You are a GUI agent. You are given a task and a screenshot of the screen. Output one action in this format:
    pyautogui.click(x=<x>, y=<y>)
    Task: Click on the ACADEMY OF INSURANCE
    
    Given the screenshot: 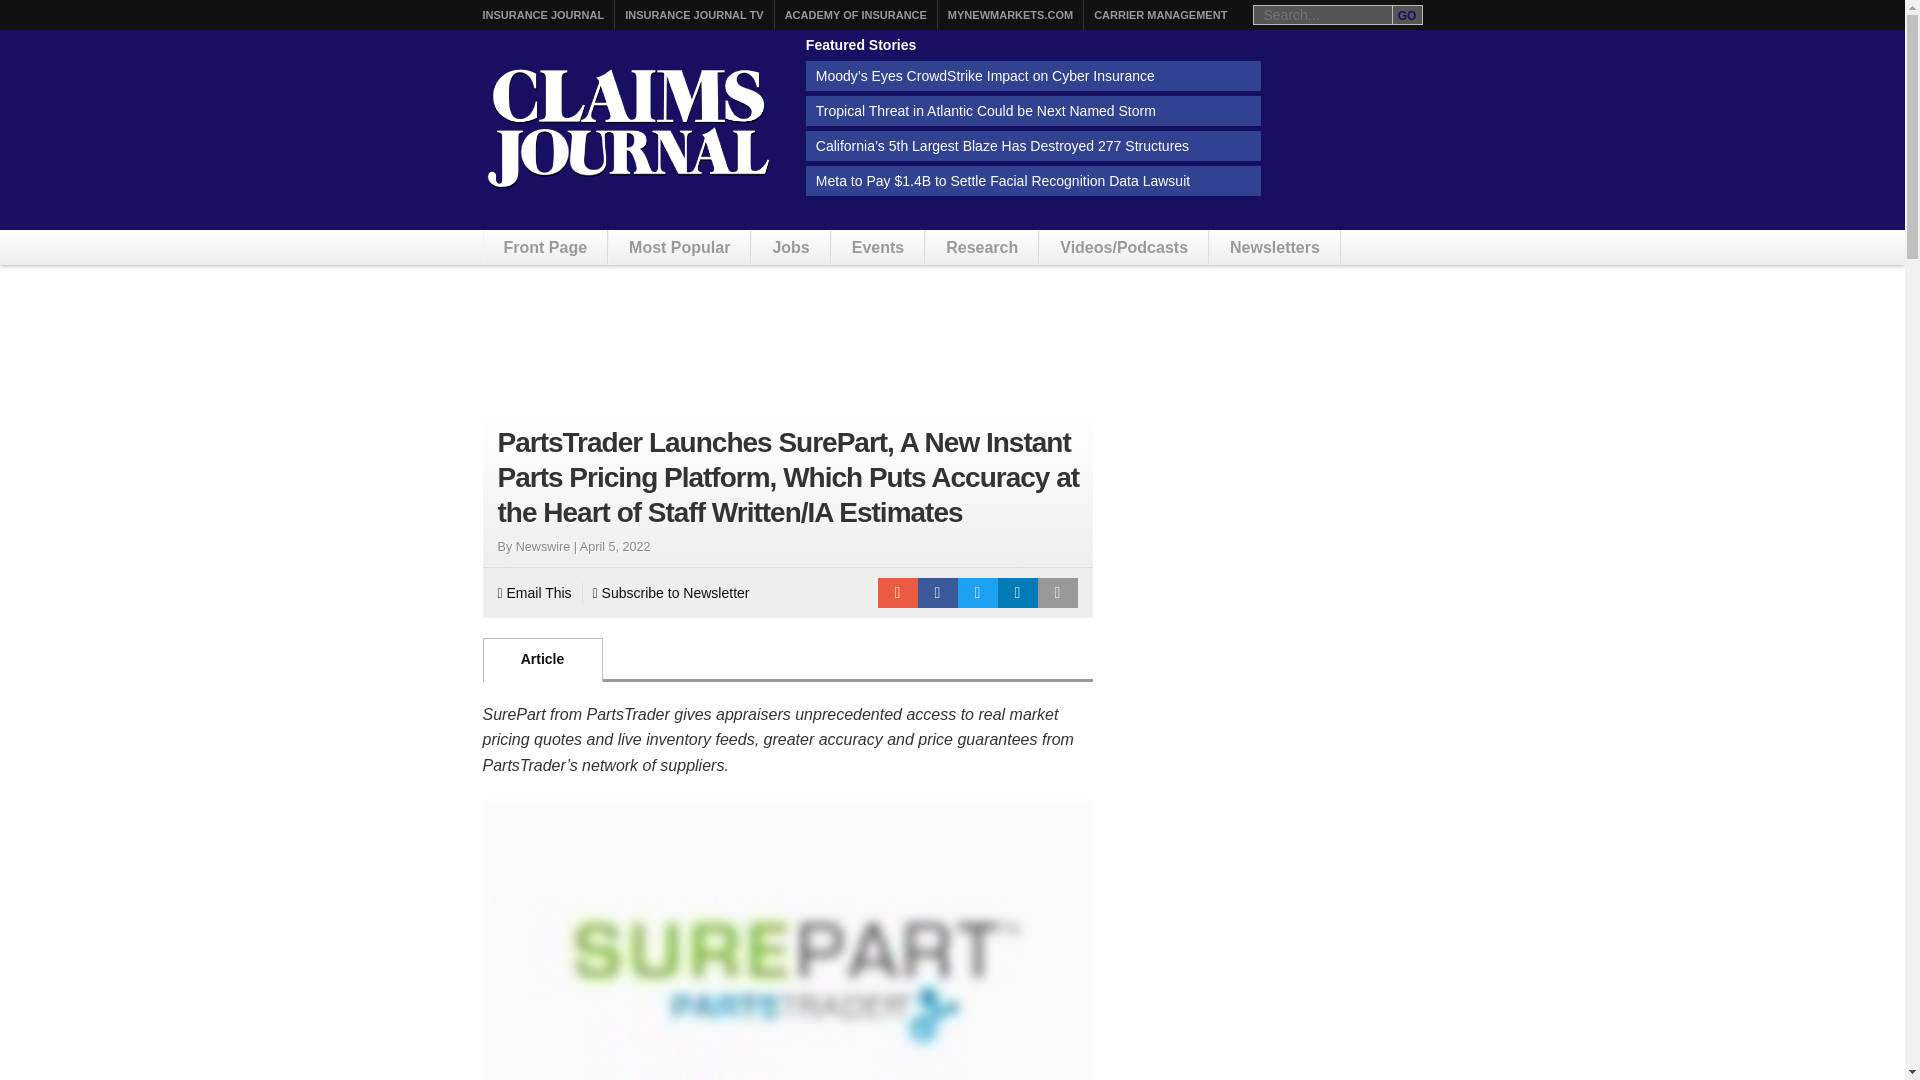 What is the action you would take?
    pyautogui.click(x=856, y=15)
    